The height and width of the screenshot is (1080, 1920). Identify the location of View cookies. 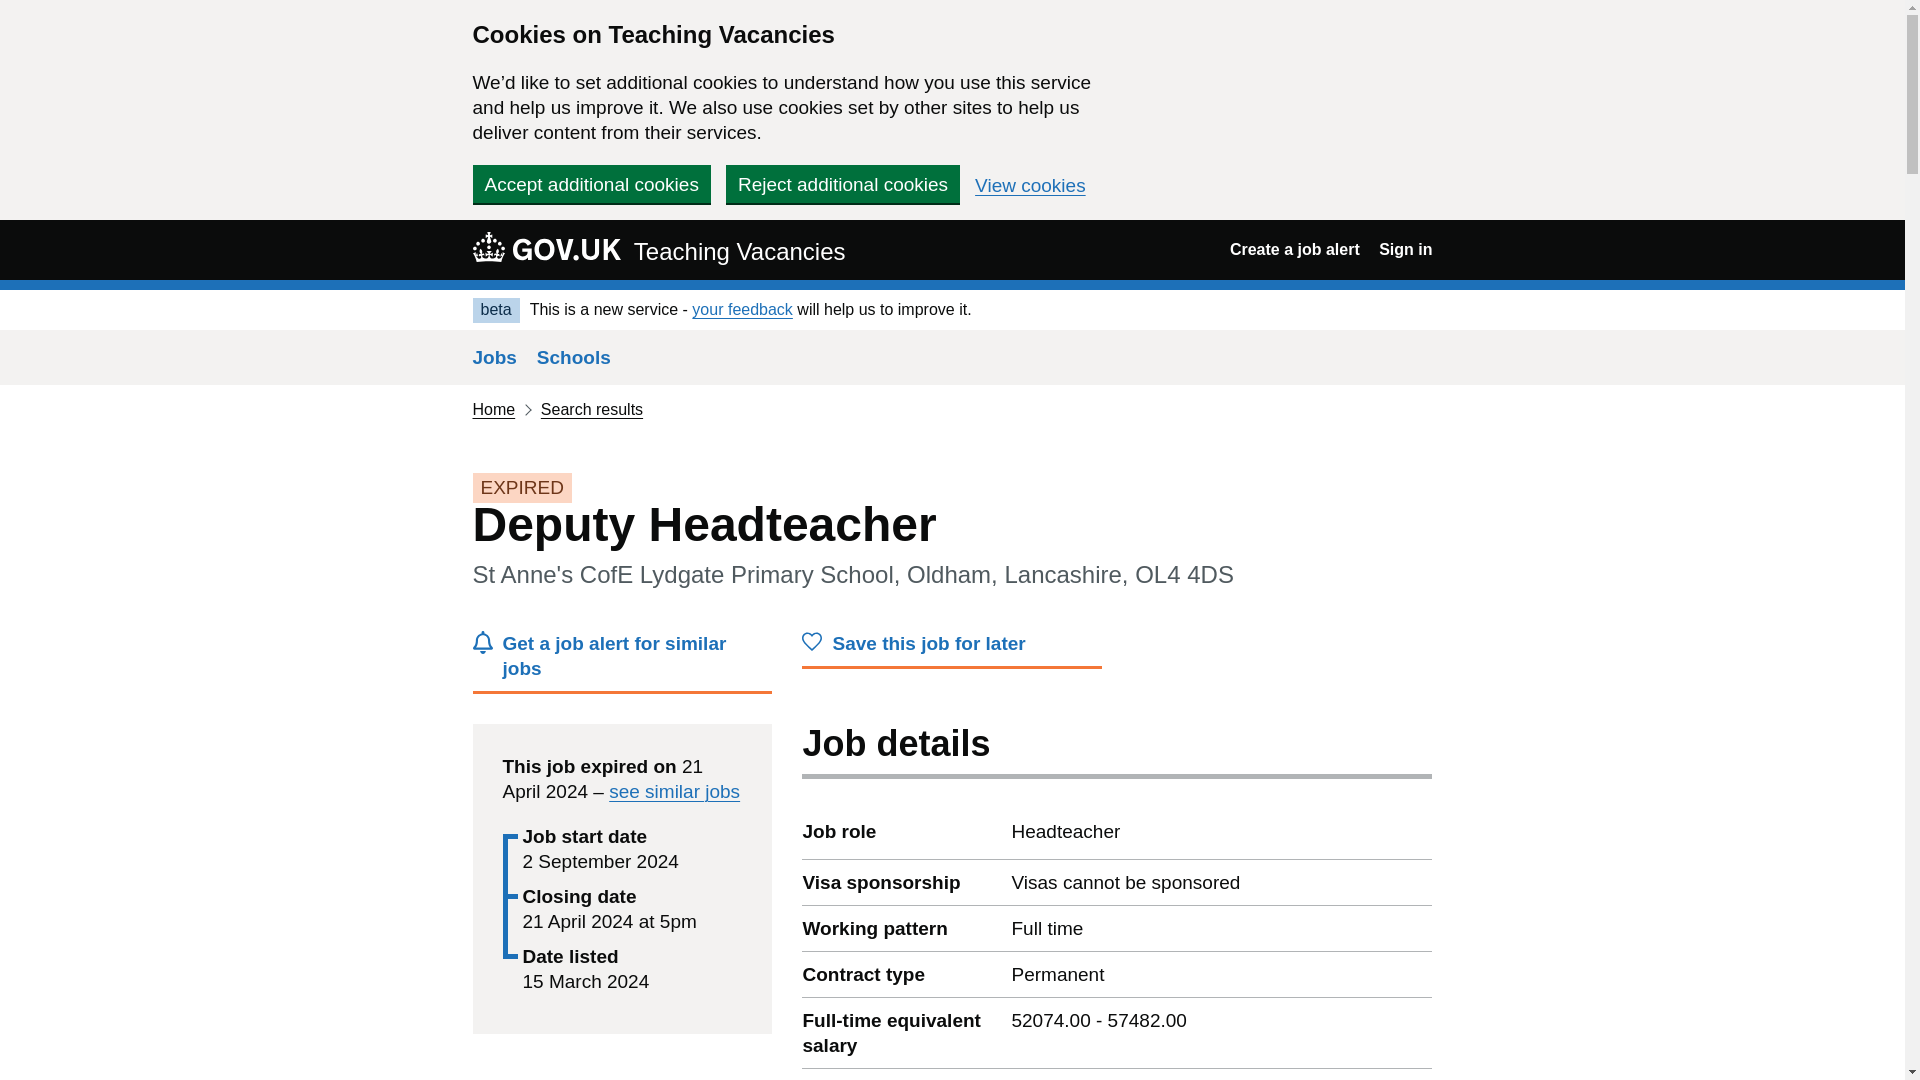
(1030, 186).